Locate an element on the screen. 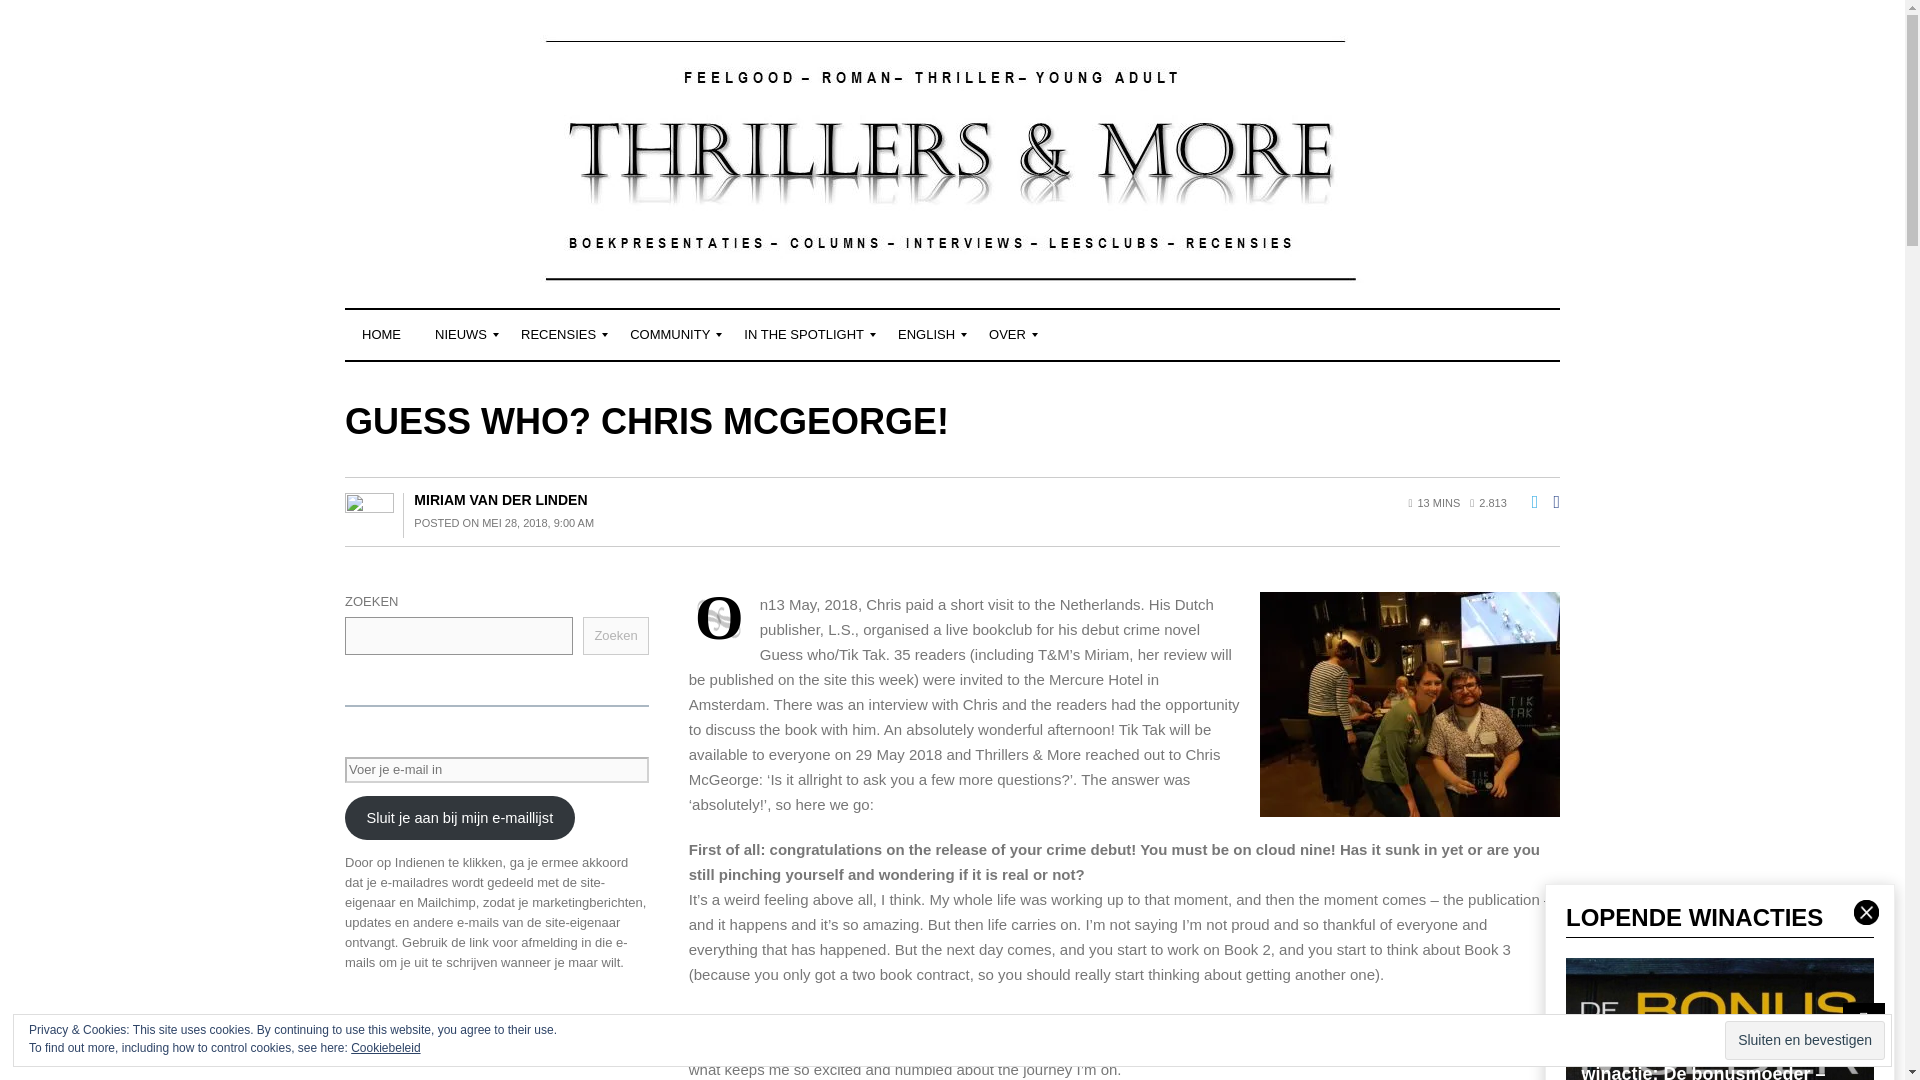 The width and height of the screenshot is (1920, 1080). ENGLISH is located at coordinates (926, 334).